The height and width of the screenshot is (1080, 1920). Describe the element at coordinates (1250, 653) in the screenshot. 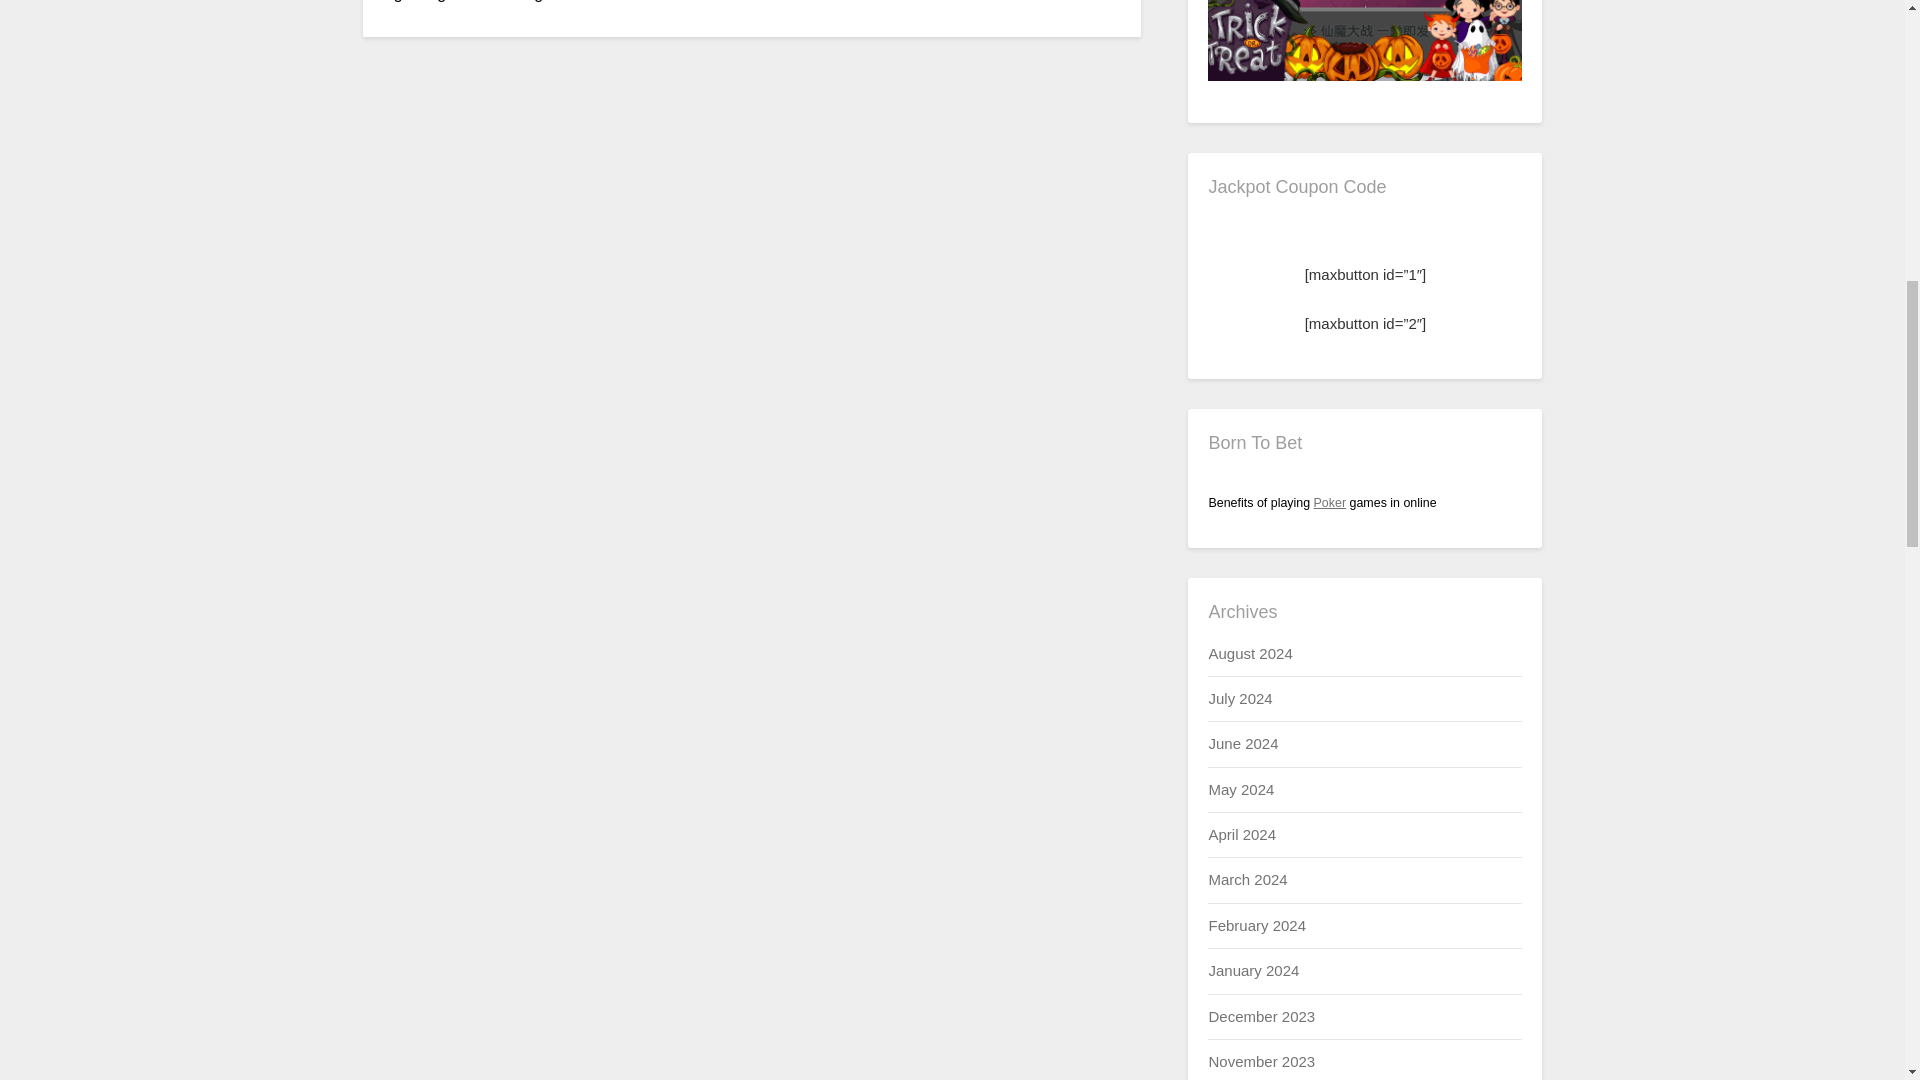

I see `August 2024` at that location.